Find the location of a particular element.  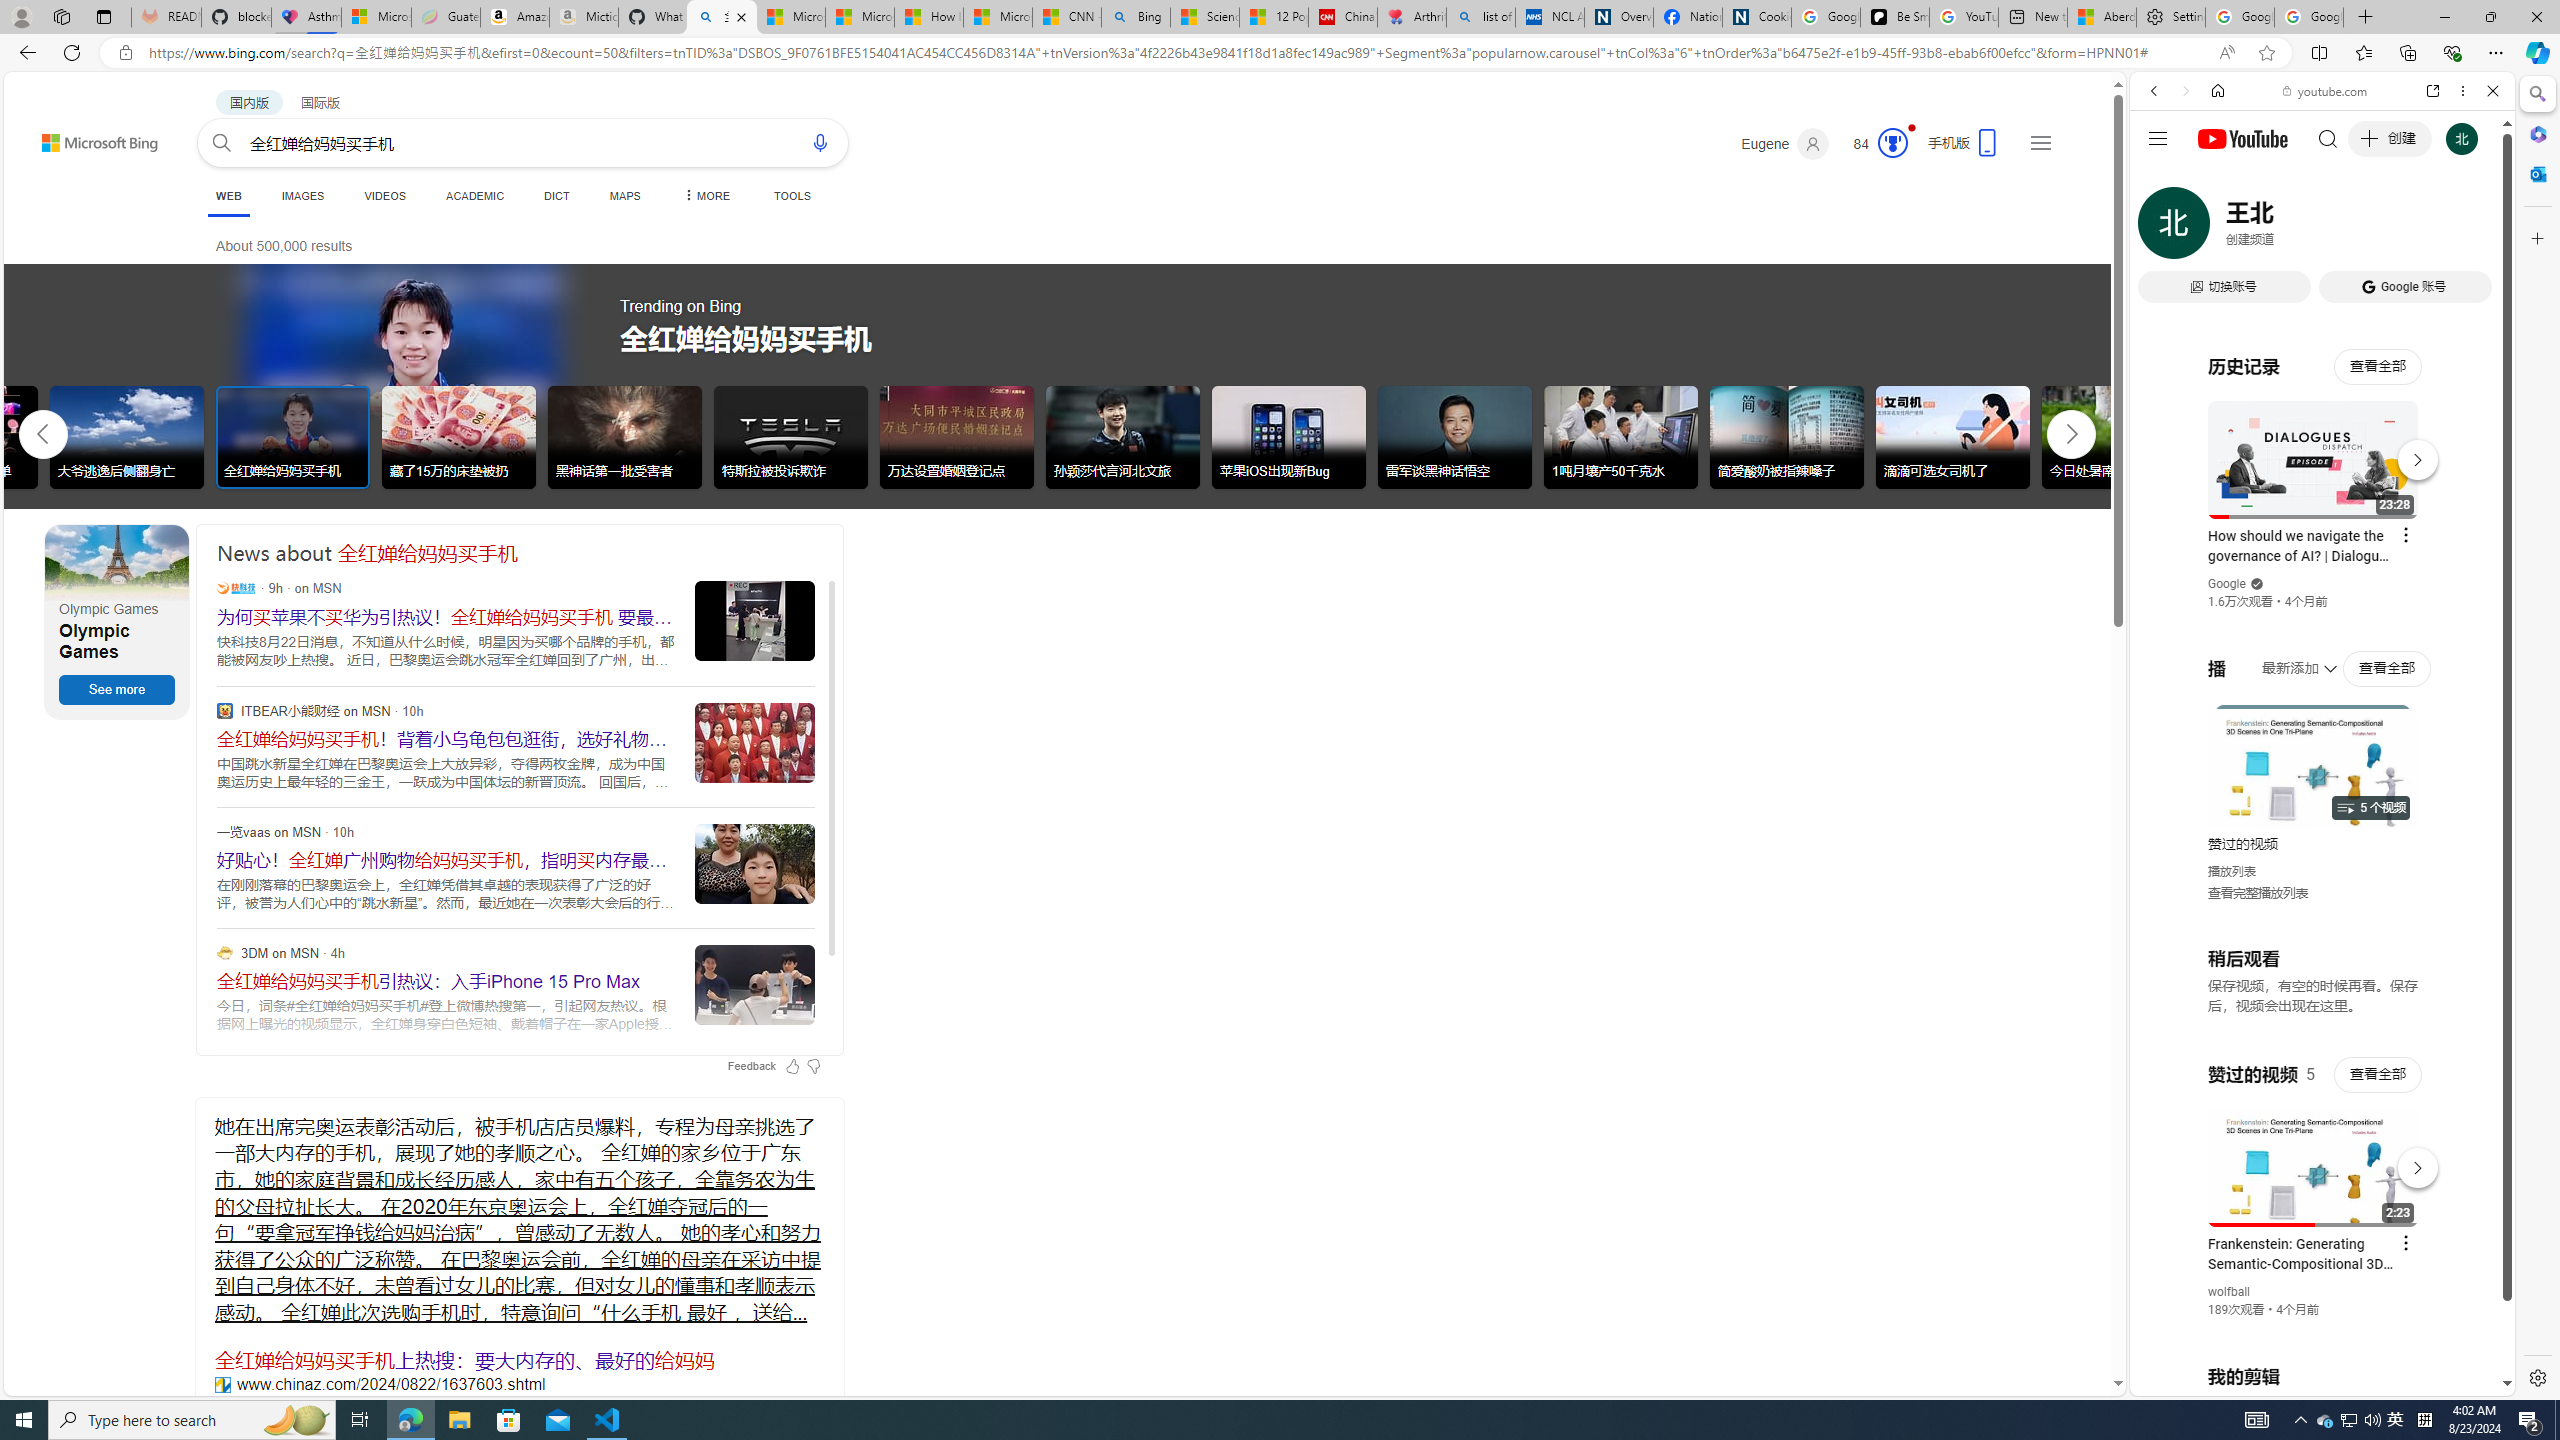

Trailer #2 [HD] is located at coordinates (2322, 594).